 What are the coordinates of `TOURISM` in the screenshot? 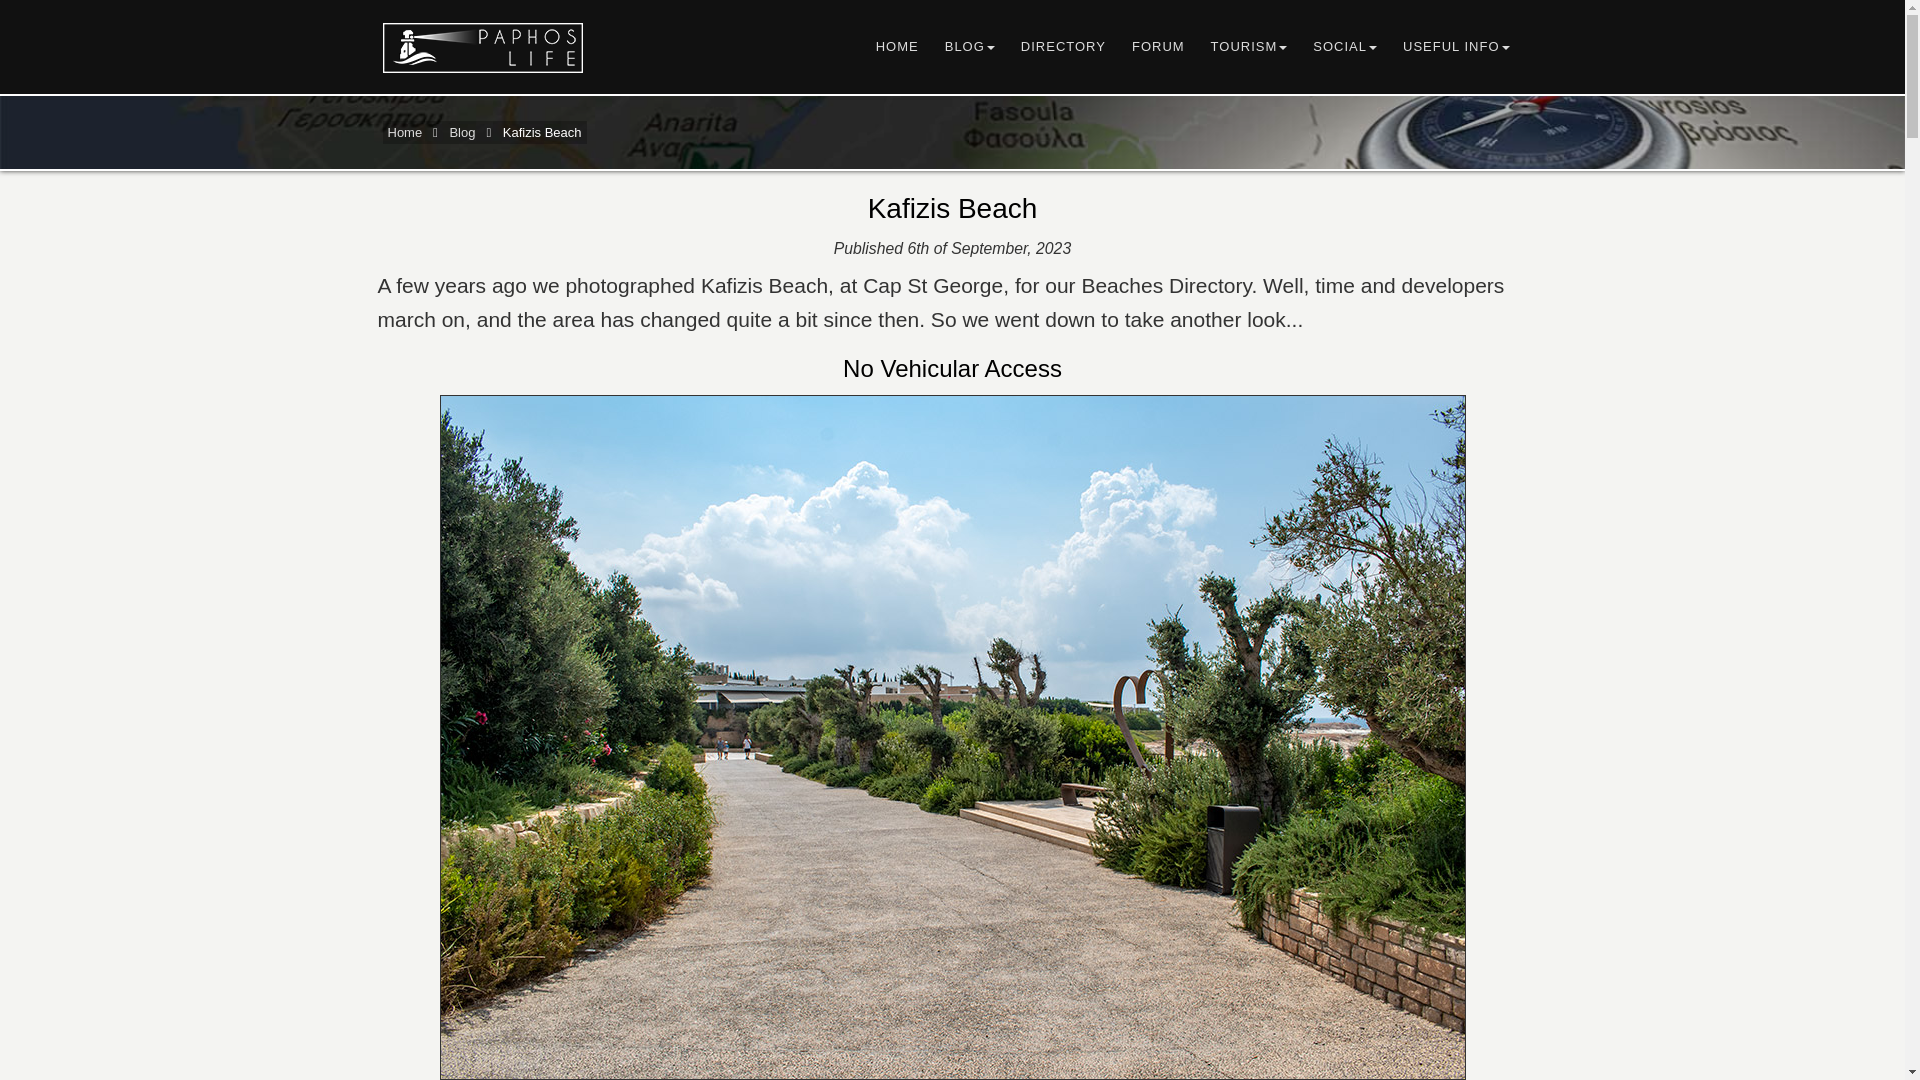 It's located at (1250, 46).